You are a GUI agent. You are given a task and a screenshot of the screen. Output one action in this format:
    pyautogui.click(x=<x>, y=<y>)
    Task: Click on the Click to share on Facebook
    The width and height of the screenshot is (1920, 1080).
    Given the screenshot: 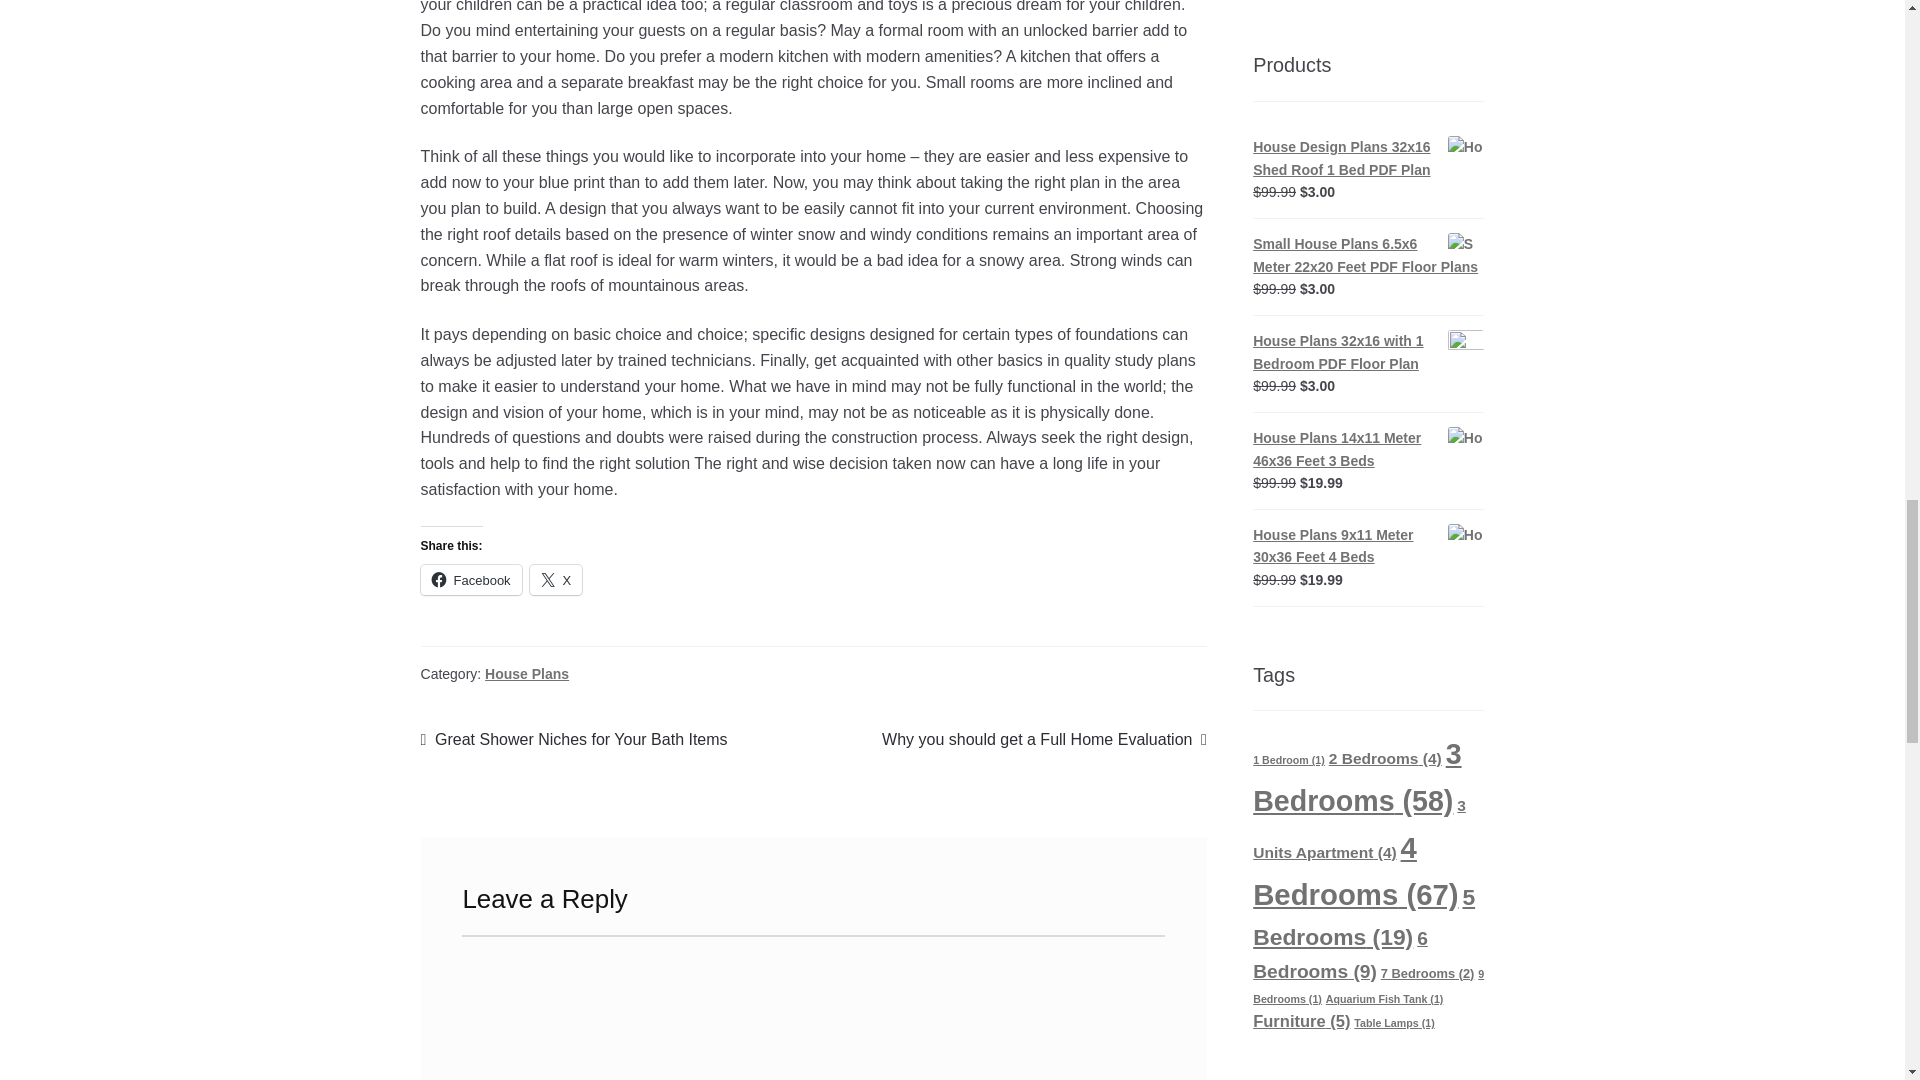 What is the action you would take?
    pyautogui.click(x=471, y=580)
    